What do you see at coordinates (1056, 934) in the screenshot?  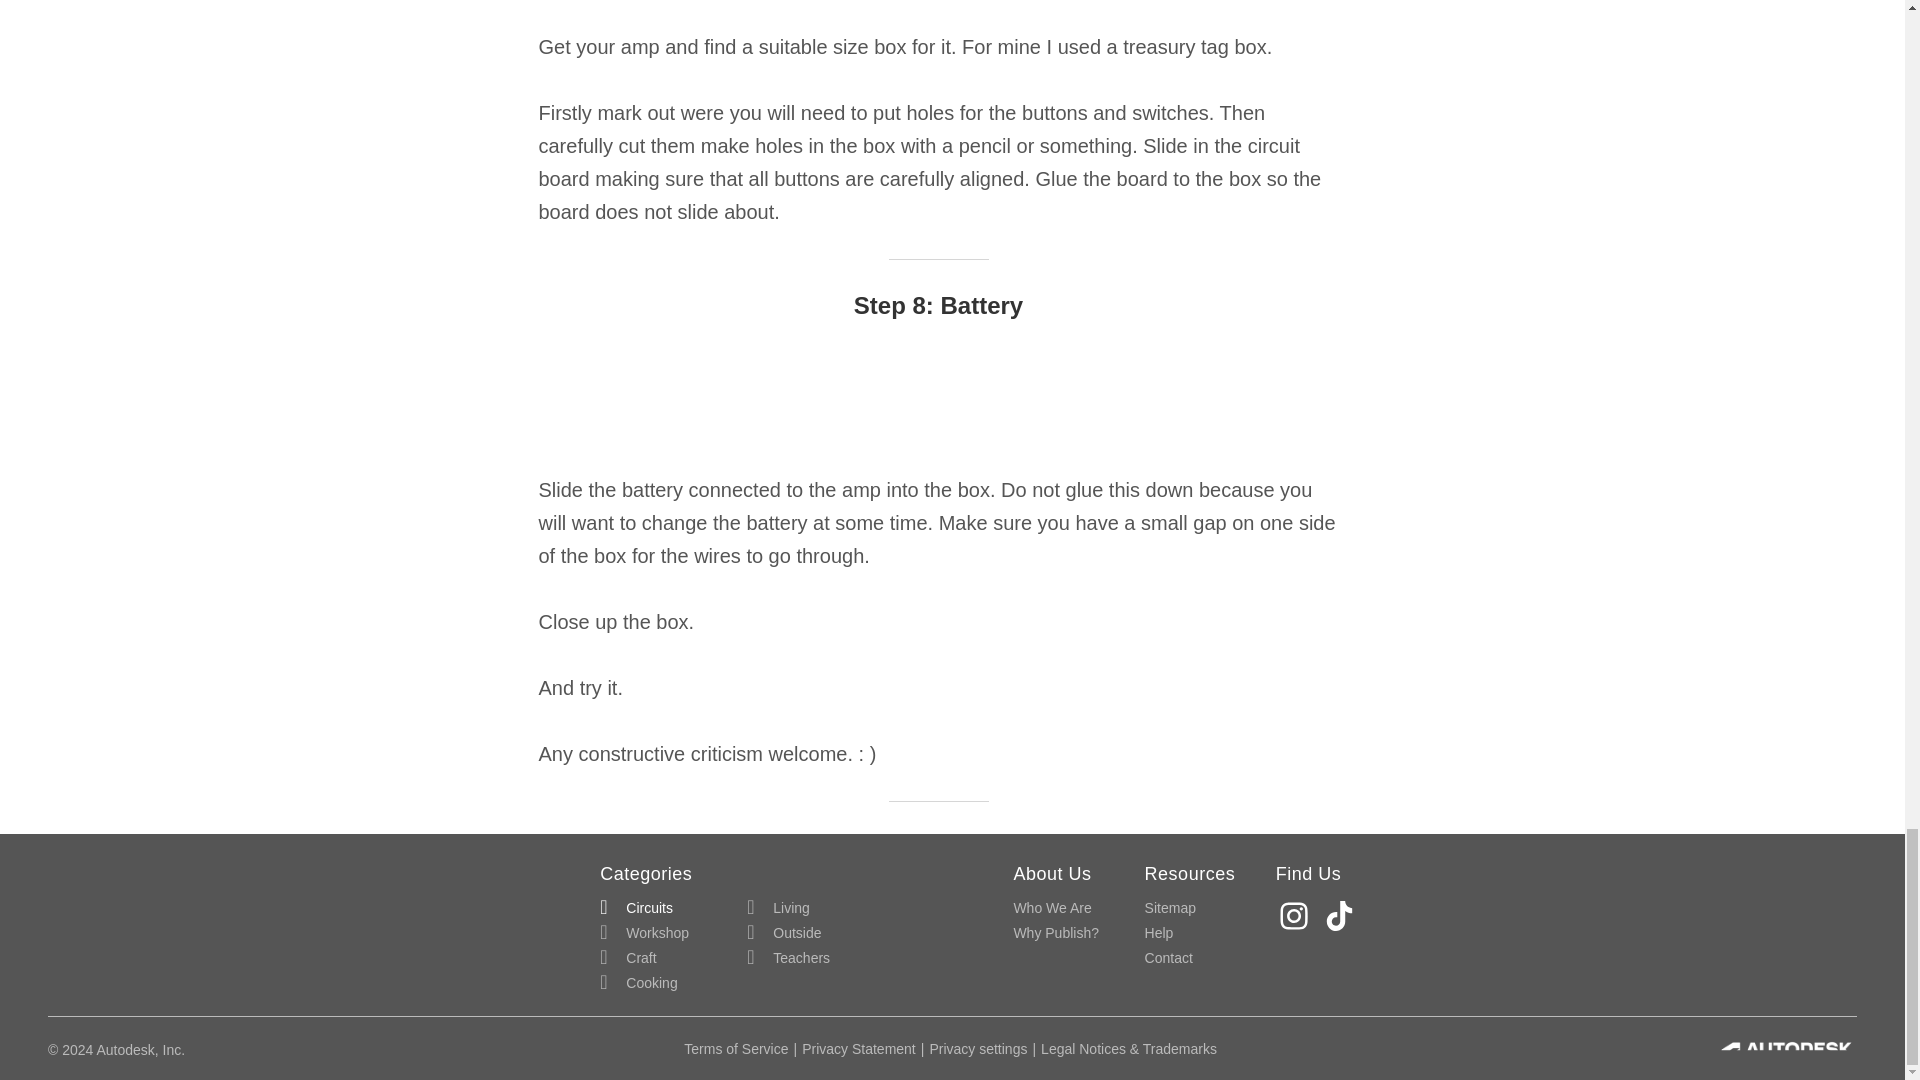 I see `Why Publish?` at bounding box center [1056, 934].